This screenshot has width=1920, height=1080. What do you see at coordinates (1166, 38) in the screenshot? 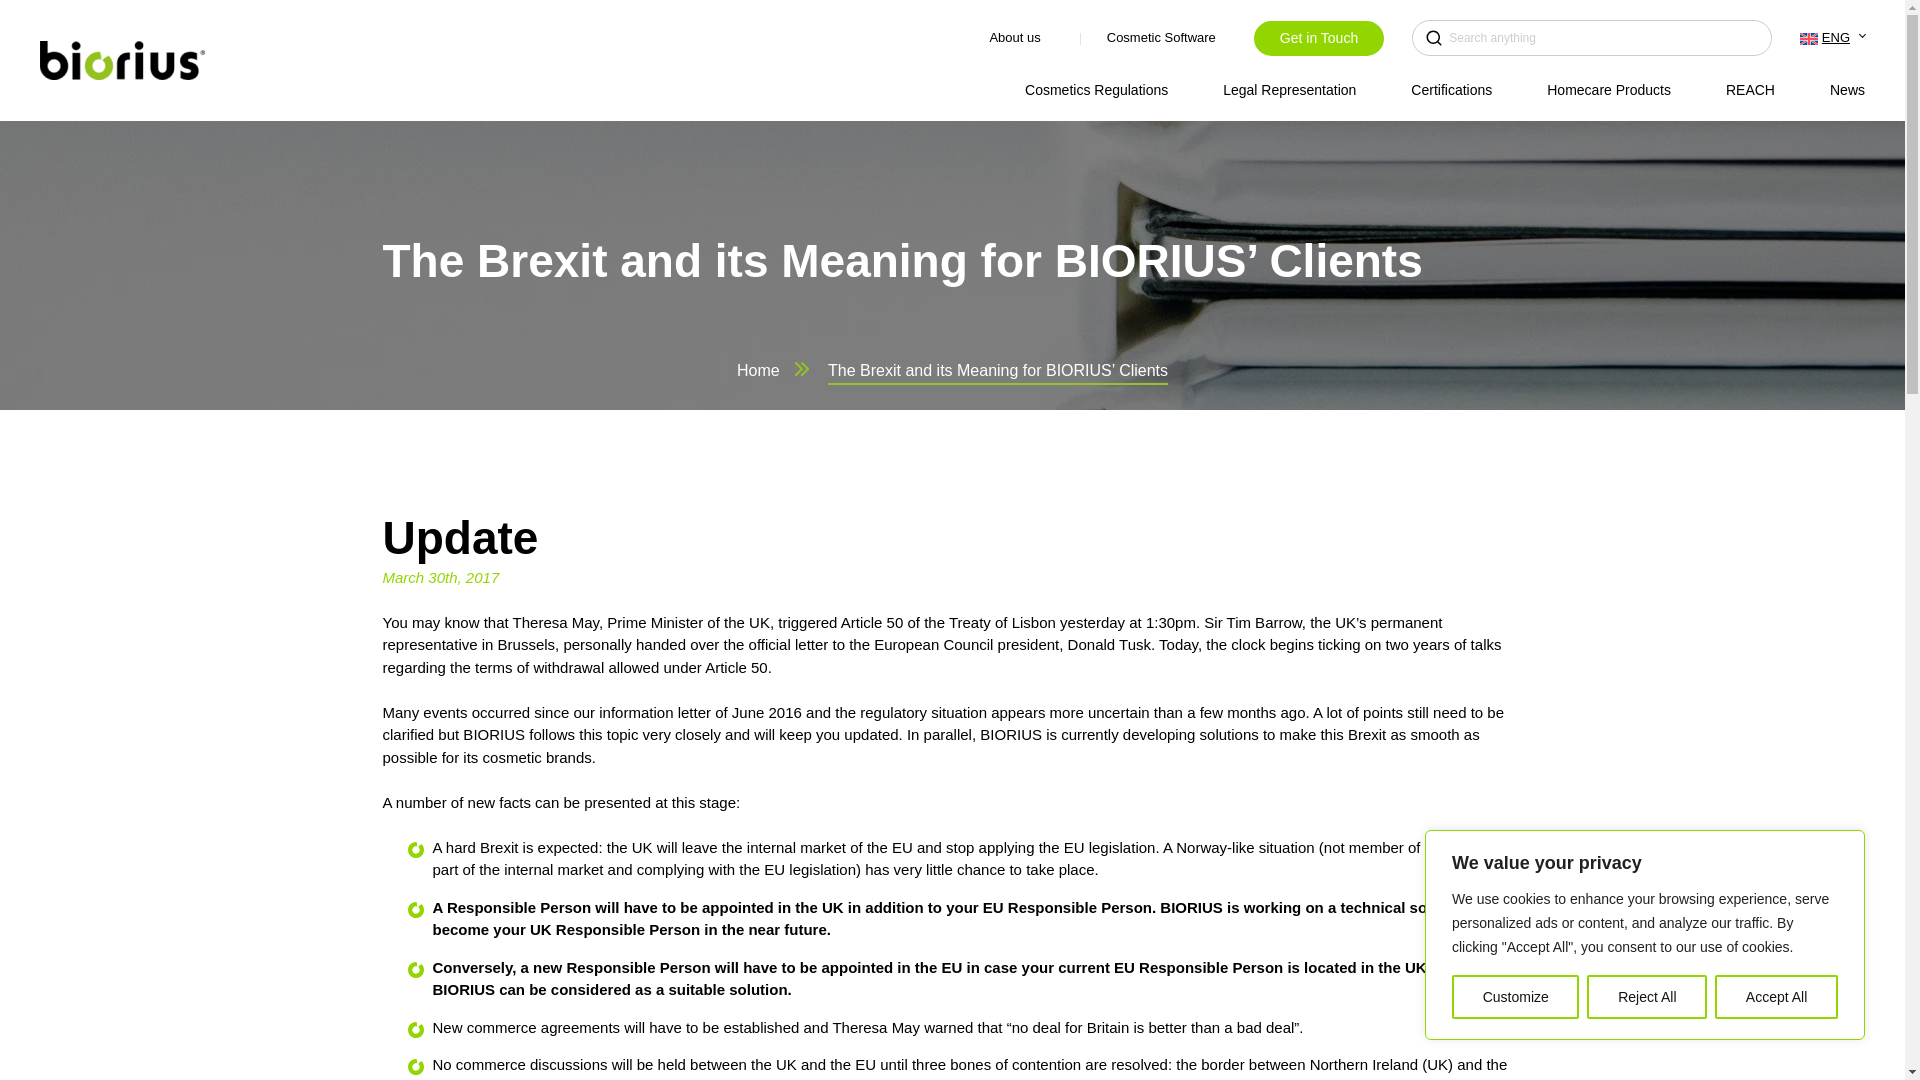
I see `Cosmetic Software` at bounding box center [1166, 38].